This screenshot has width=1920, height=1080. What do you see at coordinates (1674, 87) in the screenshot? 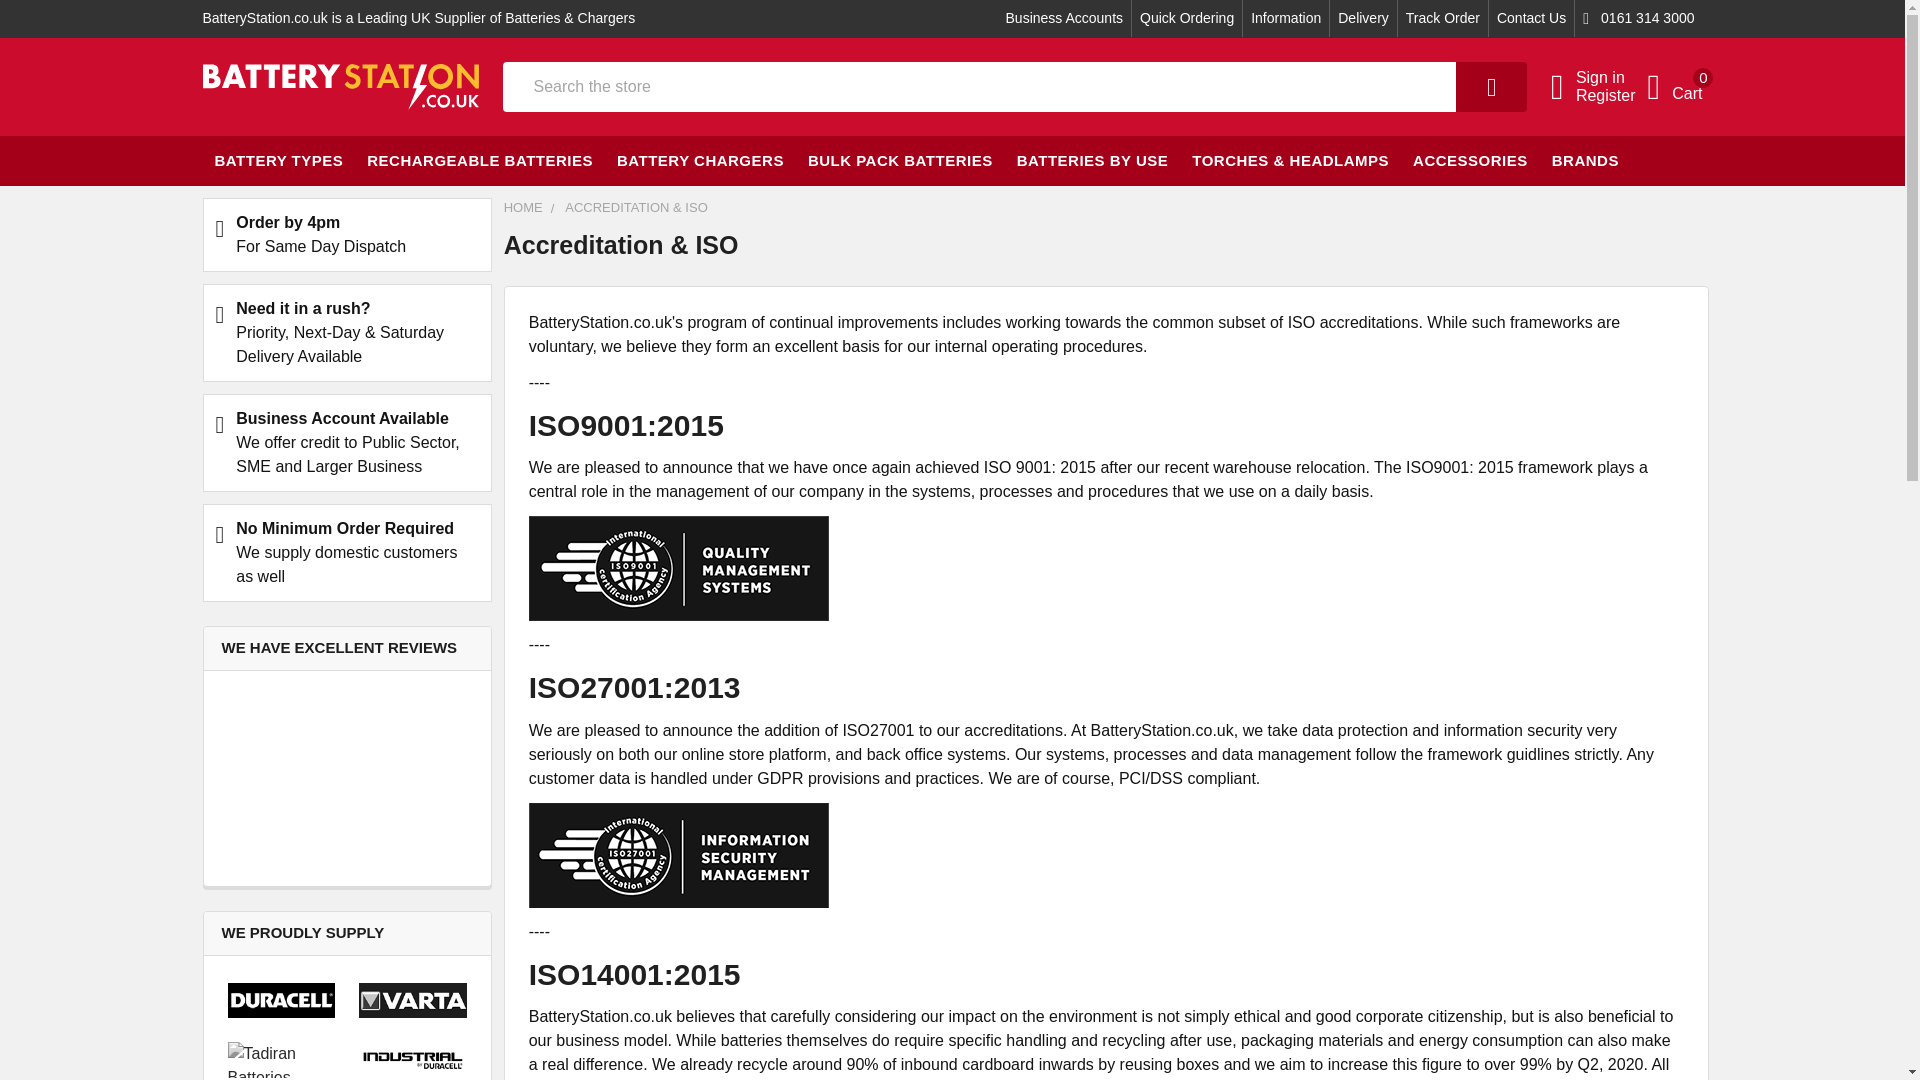
I see `Contact Us` at bounding box center [1674, 87].